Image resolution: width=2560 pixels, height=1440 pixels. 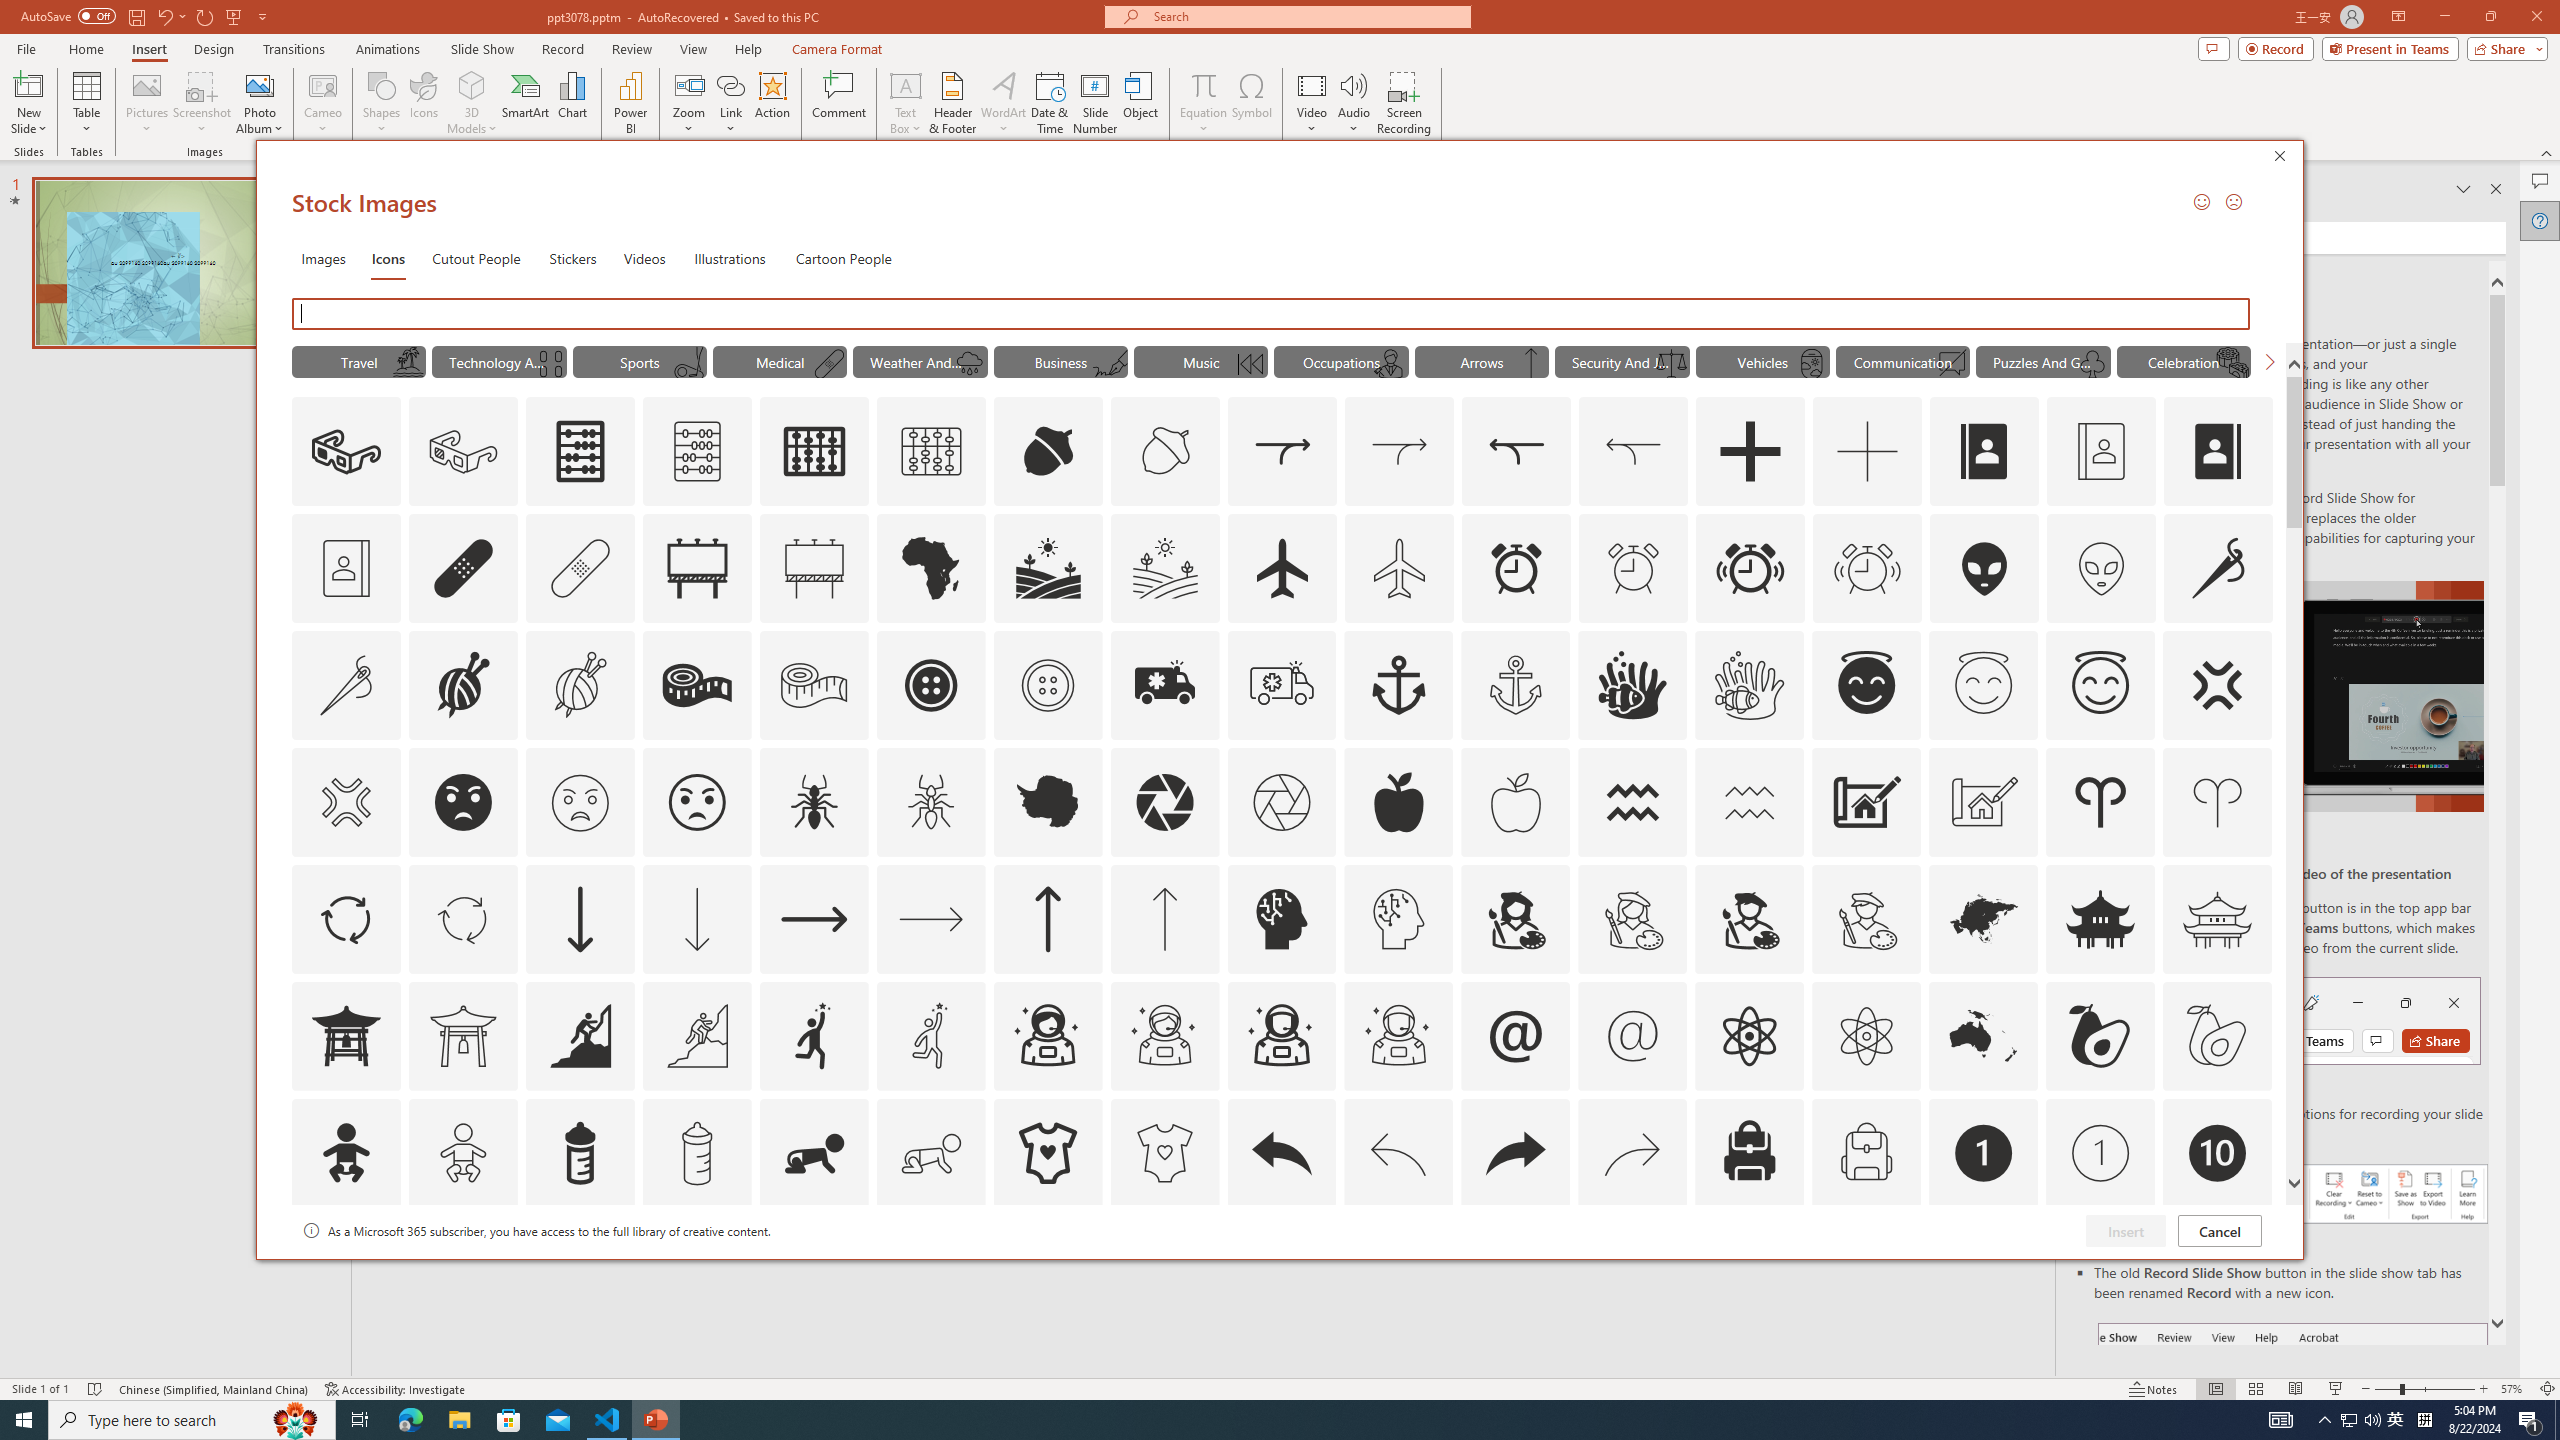 What do you see at coordinates (498, 361) in the screenshot?
I see `"Technology And Electronics" Icons.` at bounding box center [498, 361].